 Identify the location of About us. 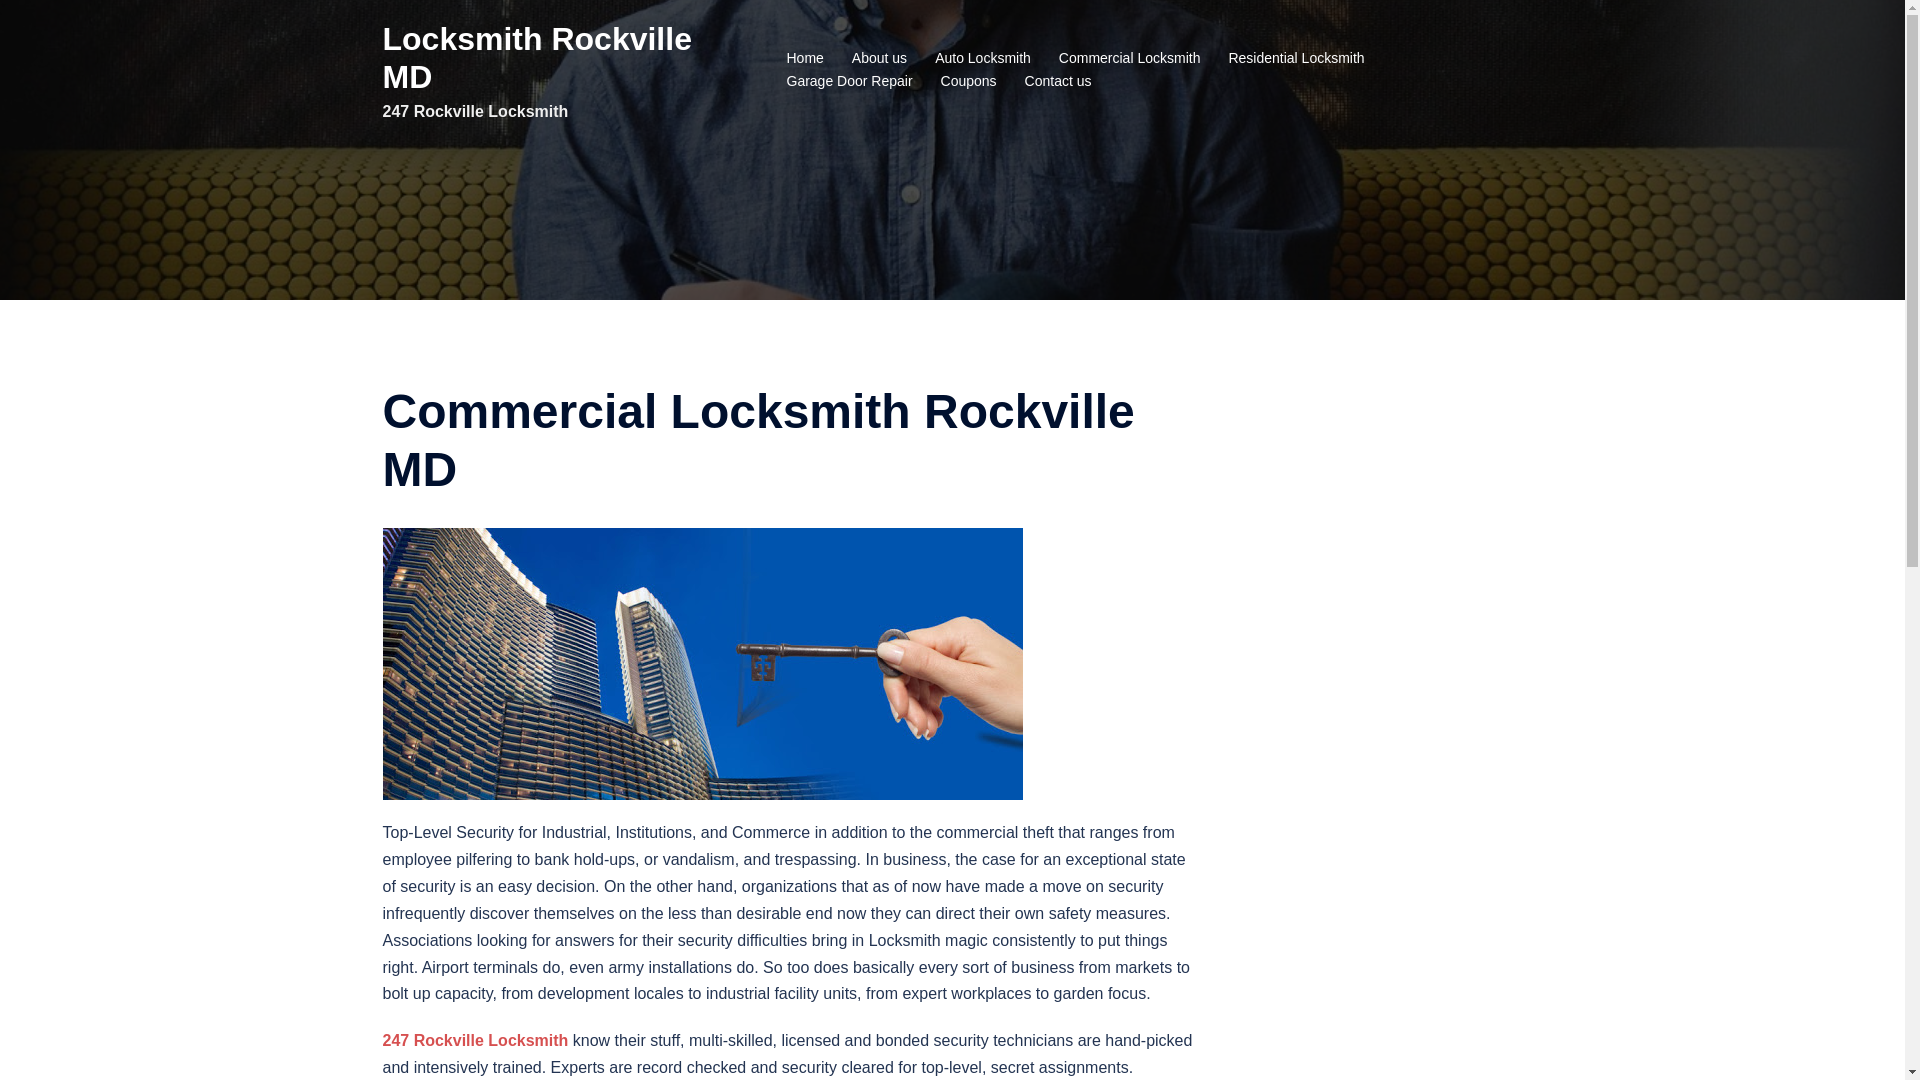
(880, 59).